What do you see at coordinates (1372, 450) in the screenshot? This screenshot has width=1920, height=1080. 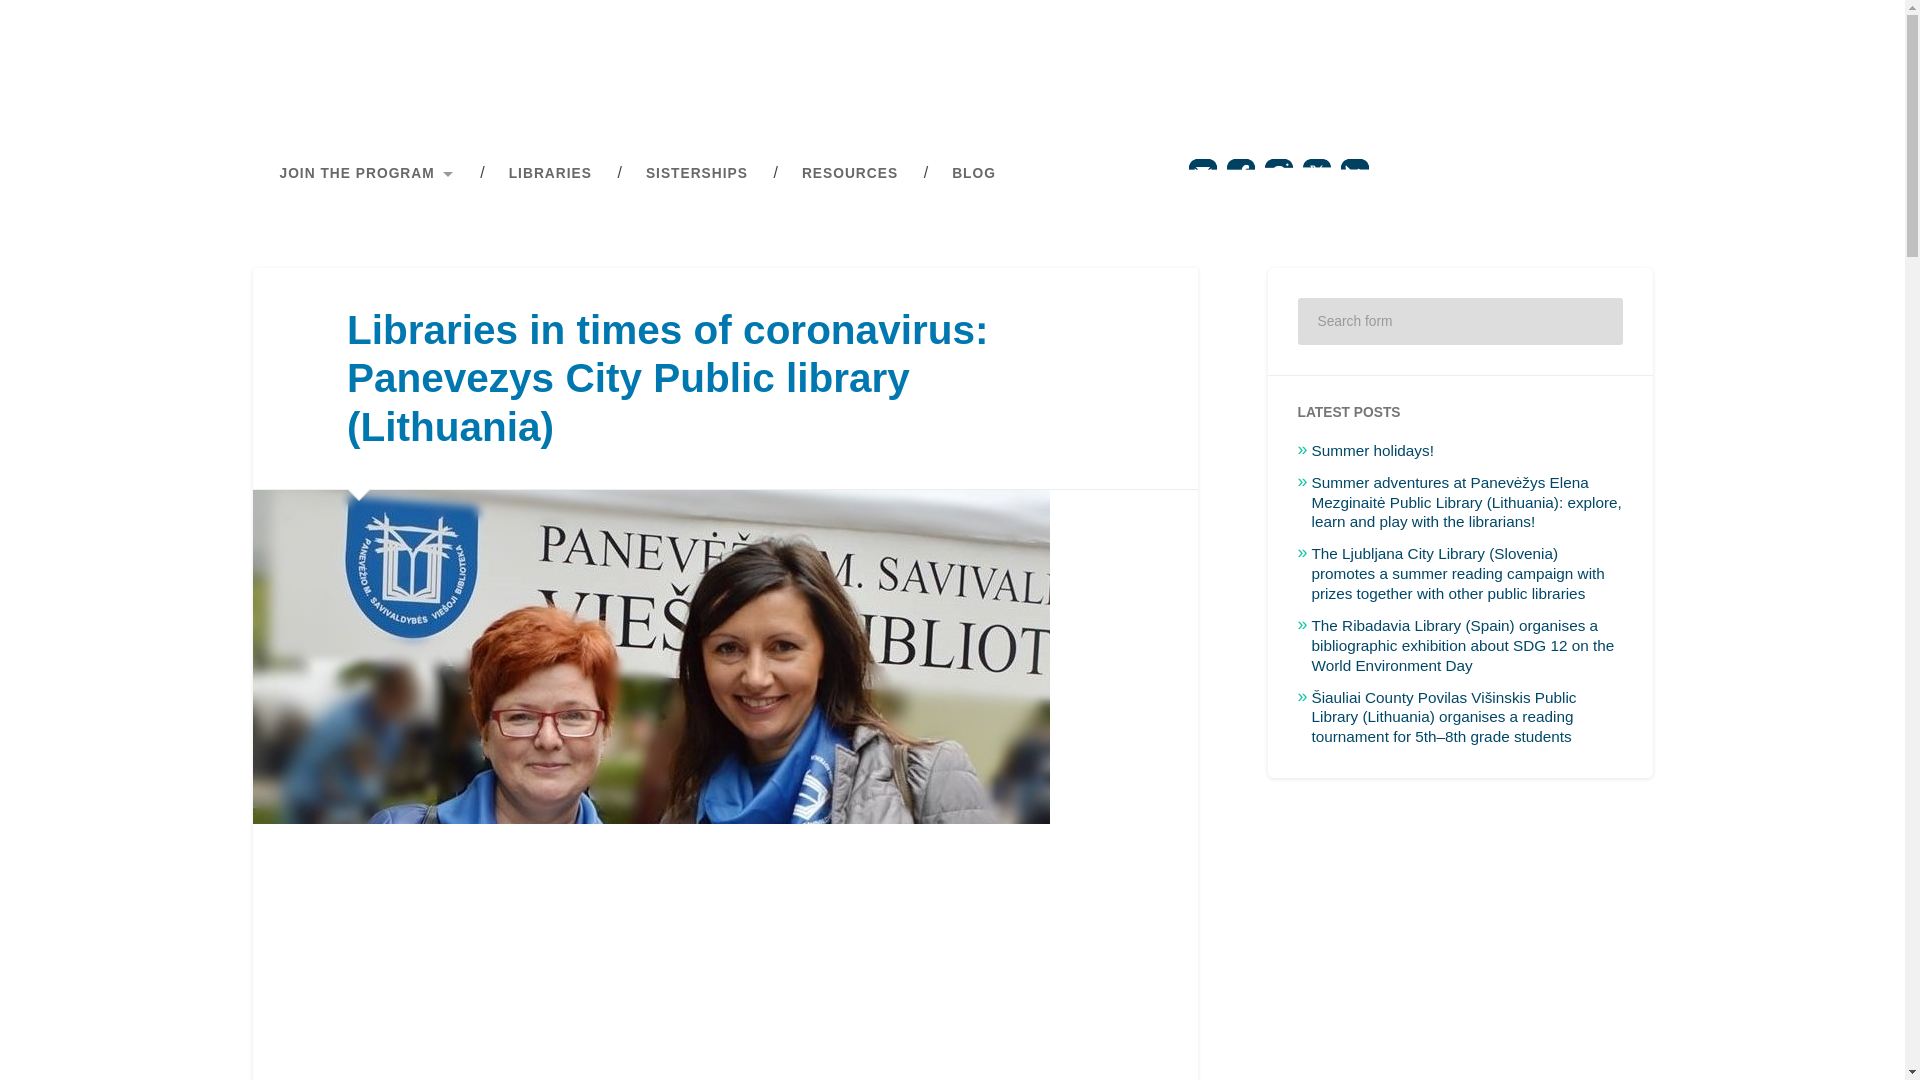 I see `Summer holidays!` at bounding box center [1372, 450].